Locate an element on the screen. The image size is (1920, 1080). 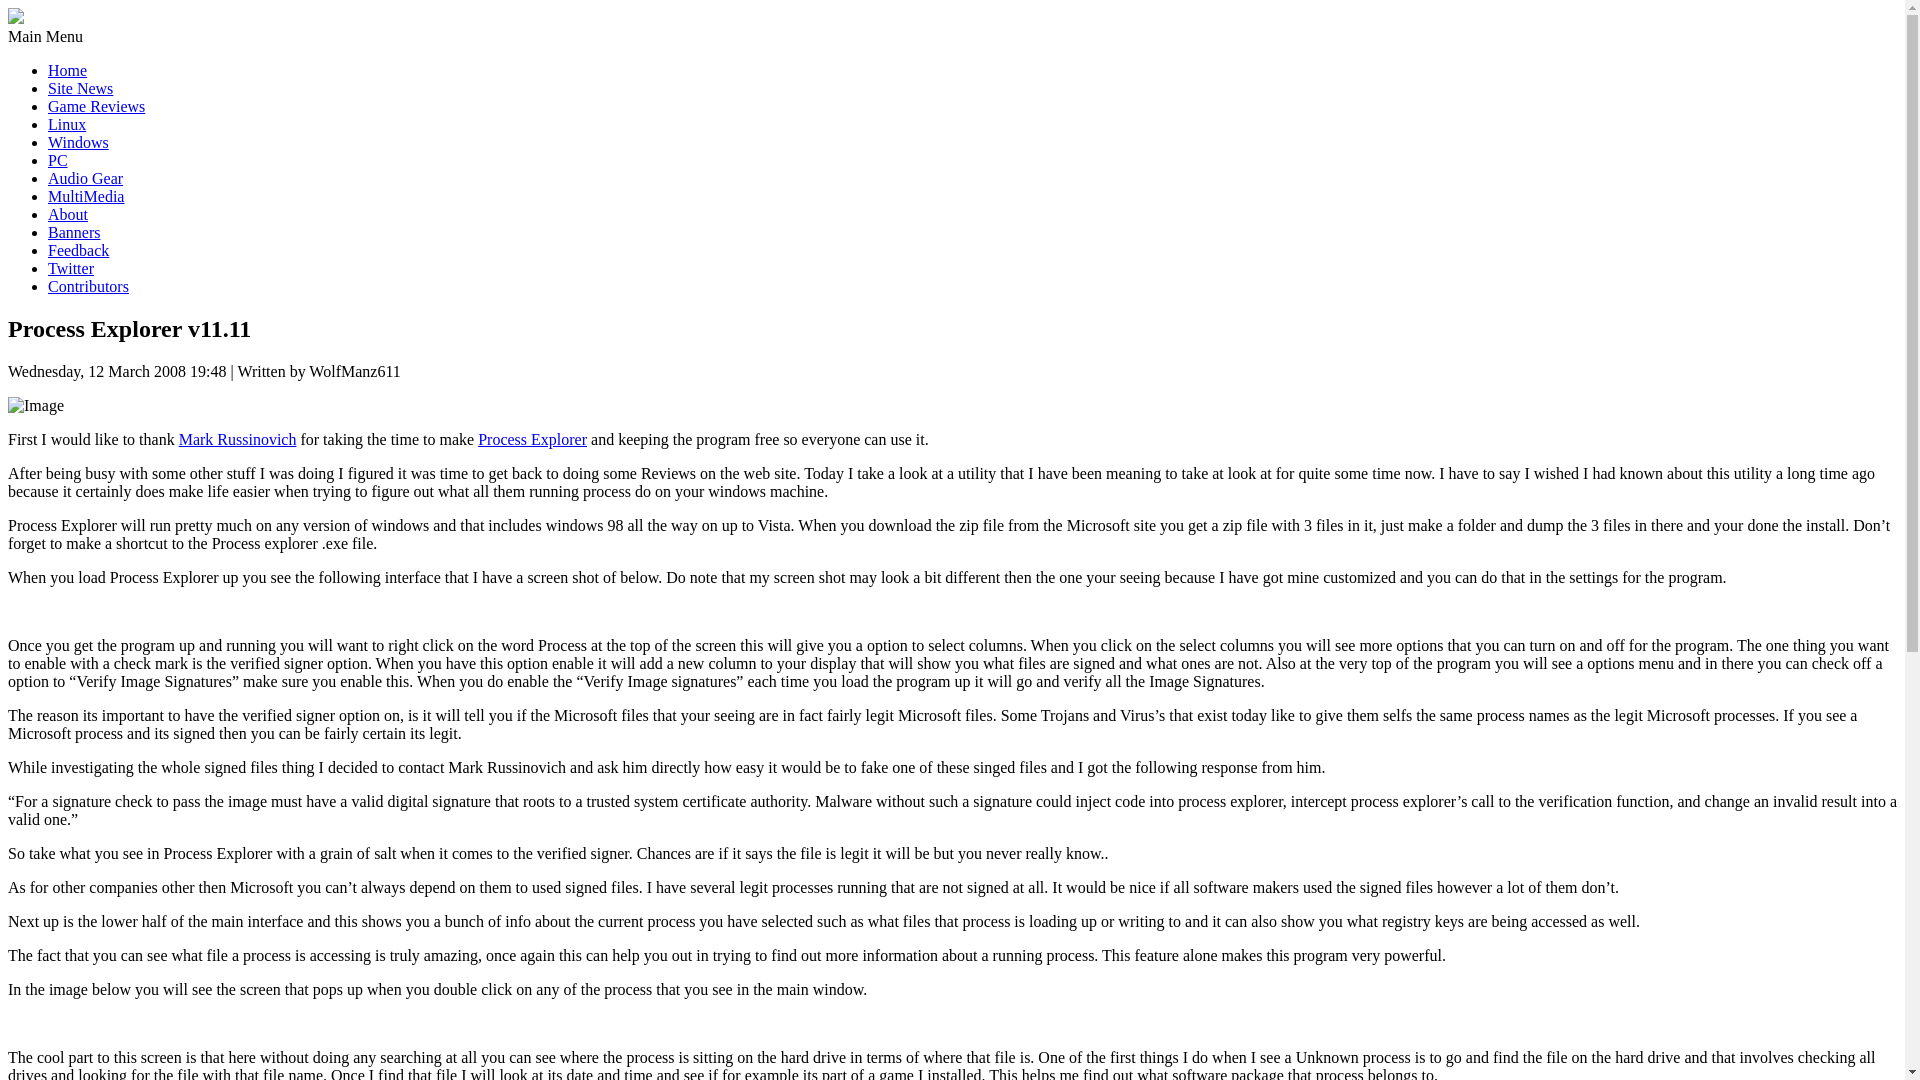
Site News is located at coordinates (80, 88).